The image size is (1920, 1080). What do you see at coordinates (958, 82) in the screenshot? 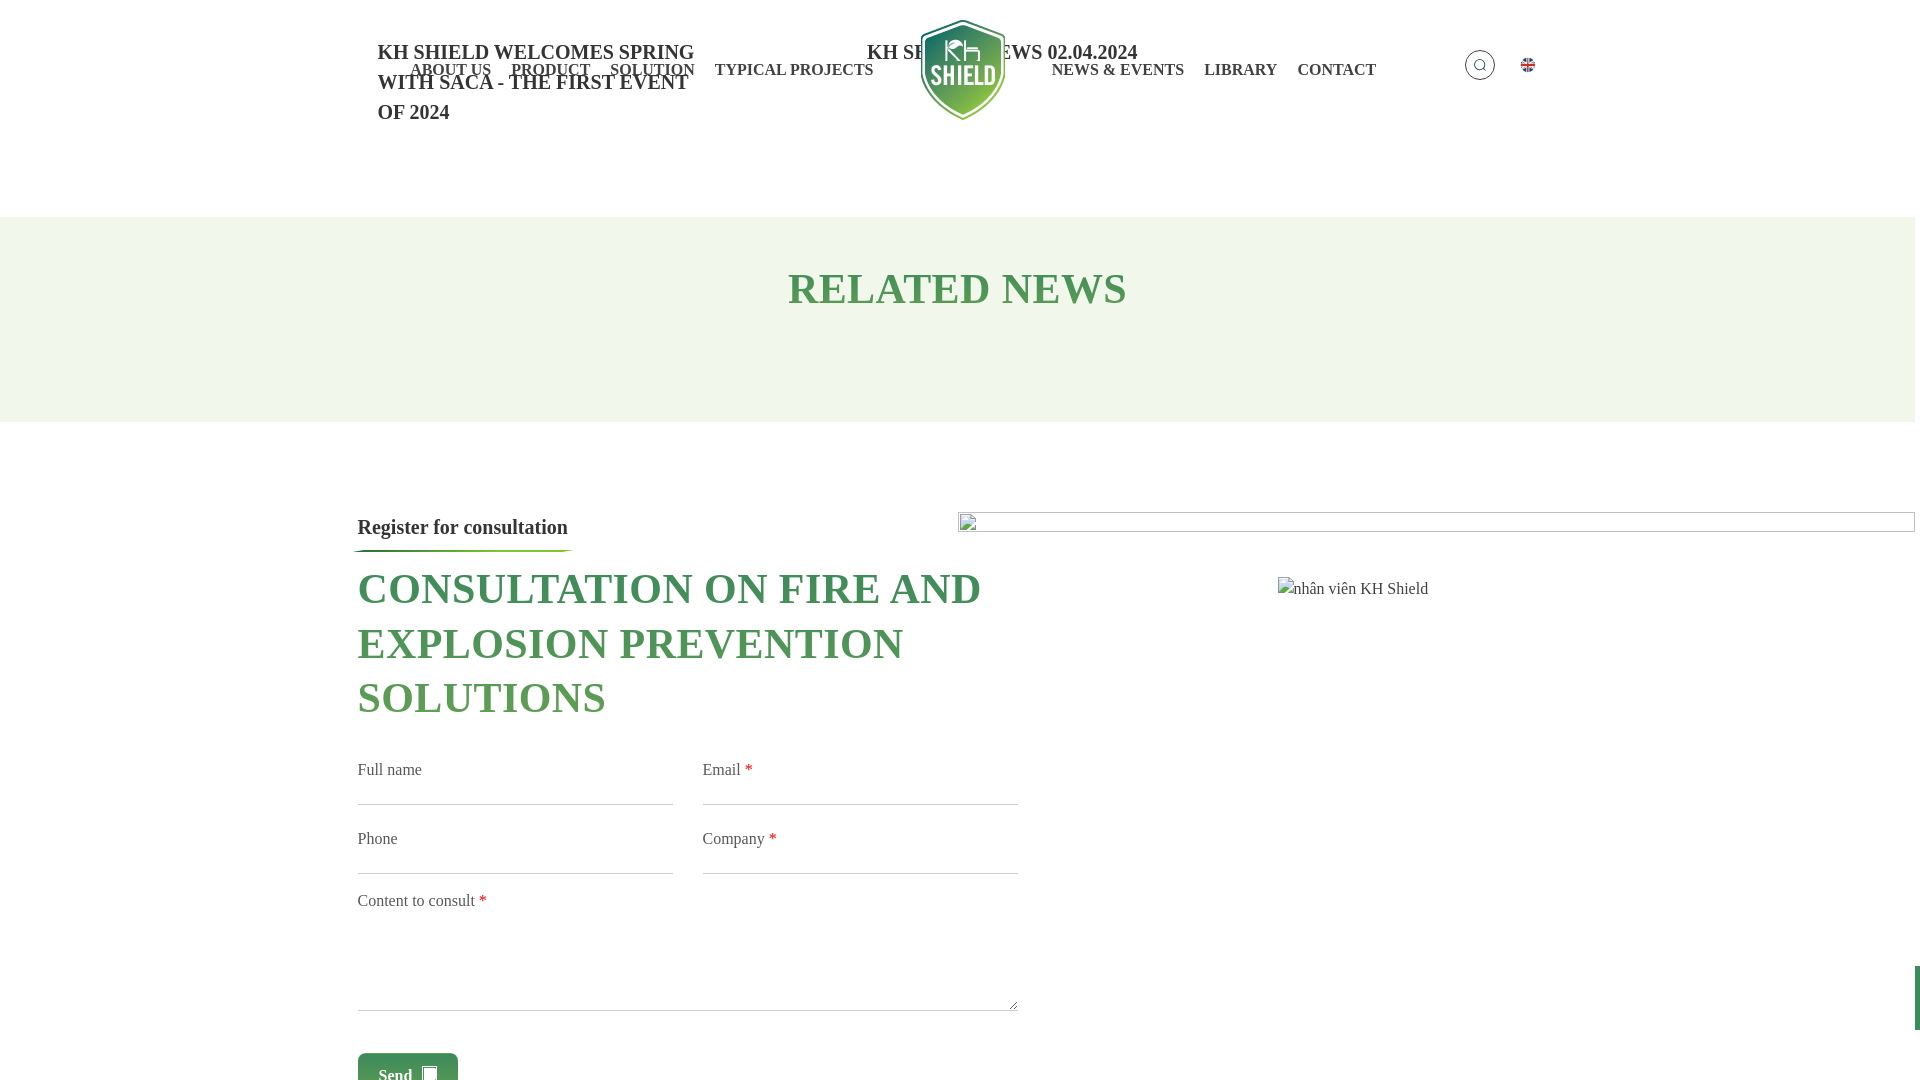
I see `KH SHIELD NEWS 02.04.2024` at bounding box center [958, 82].